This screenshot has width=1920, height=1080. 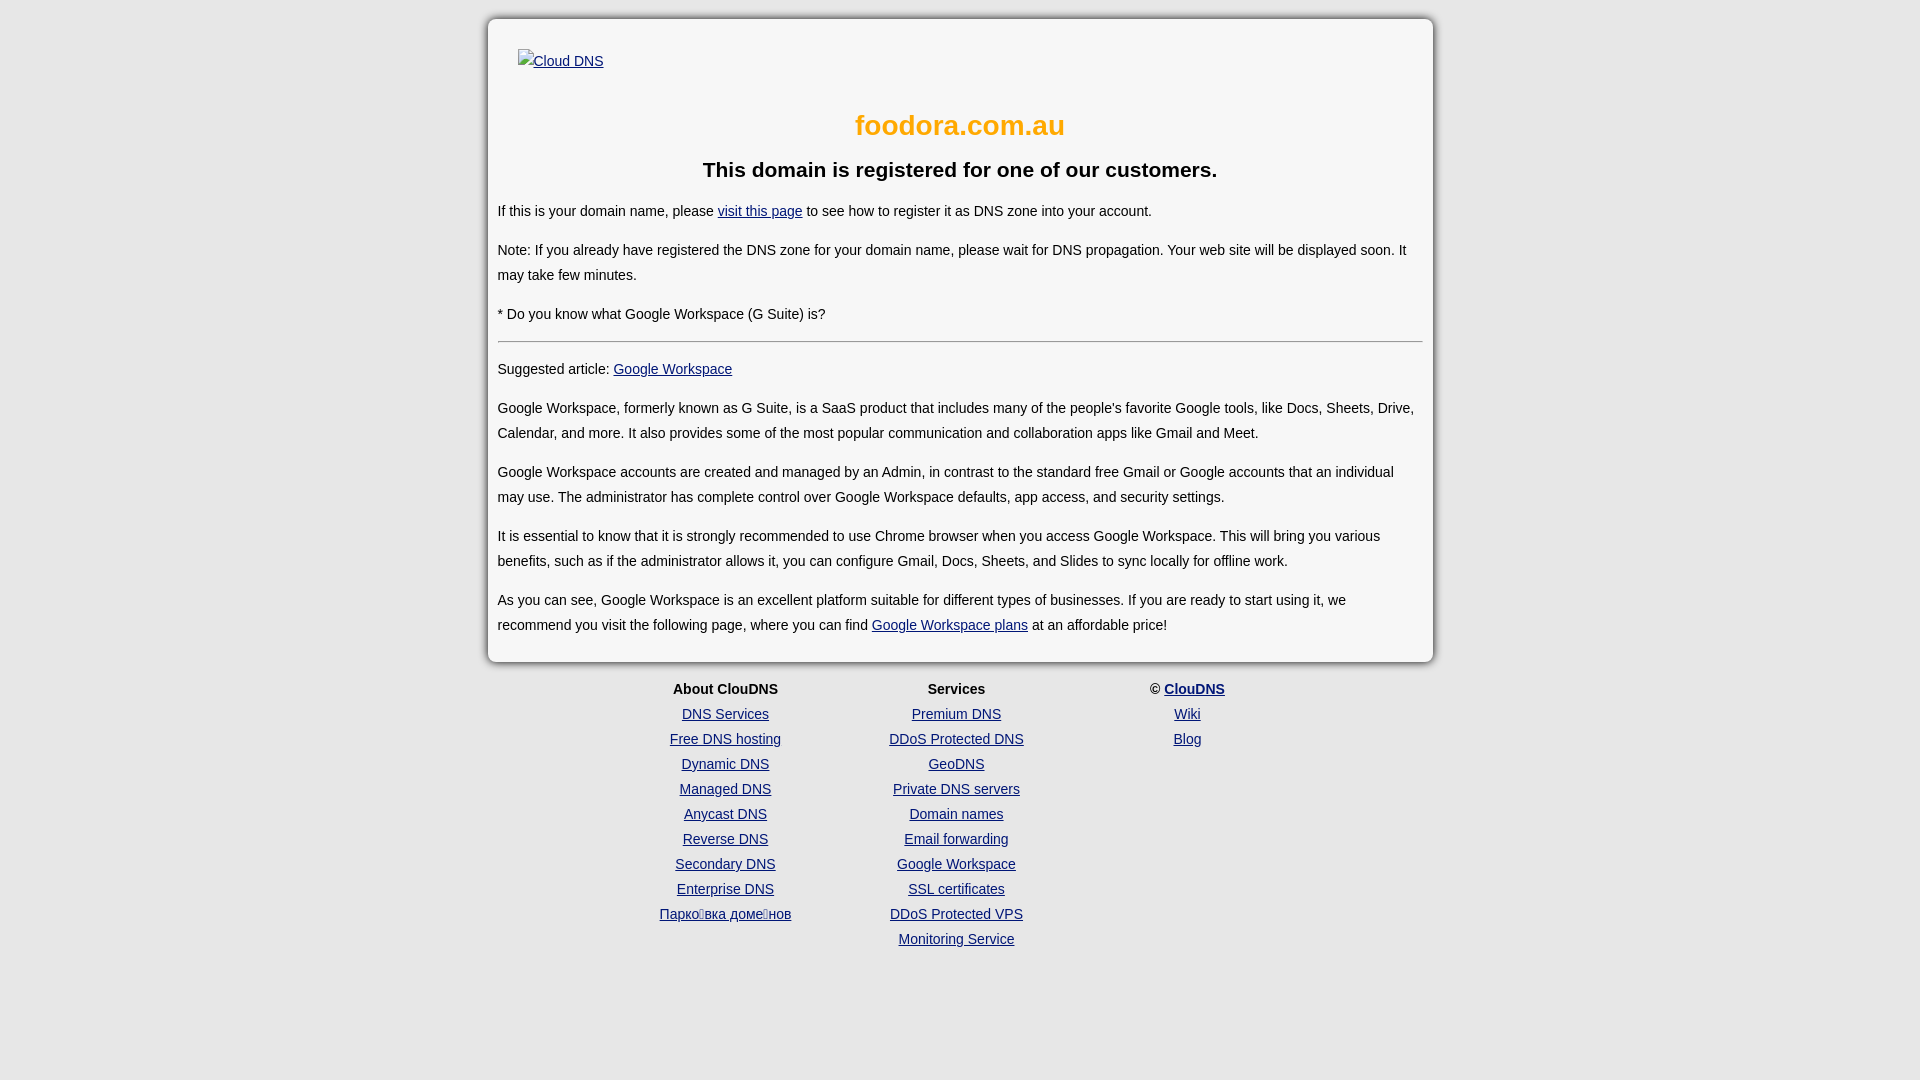 I want to click on Free DNS hosting, so click(x=726, y=739).